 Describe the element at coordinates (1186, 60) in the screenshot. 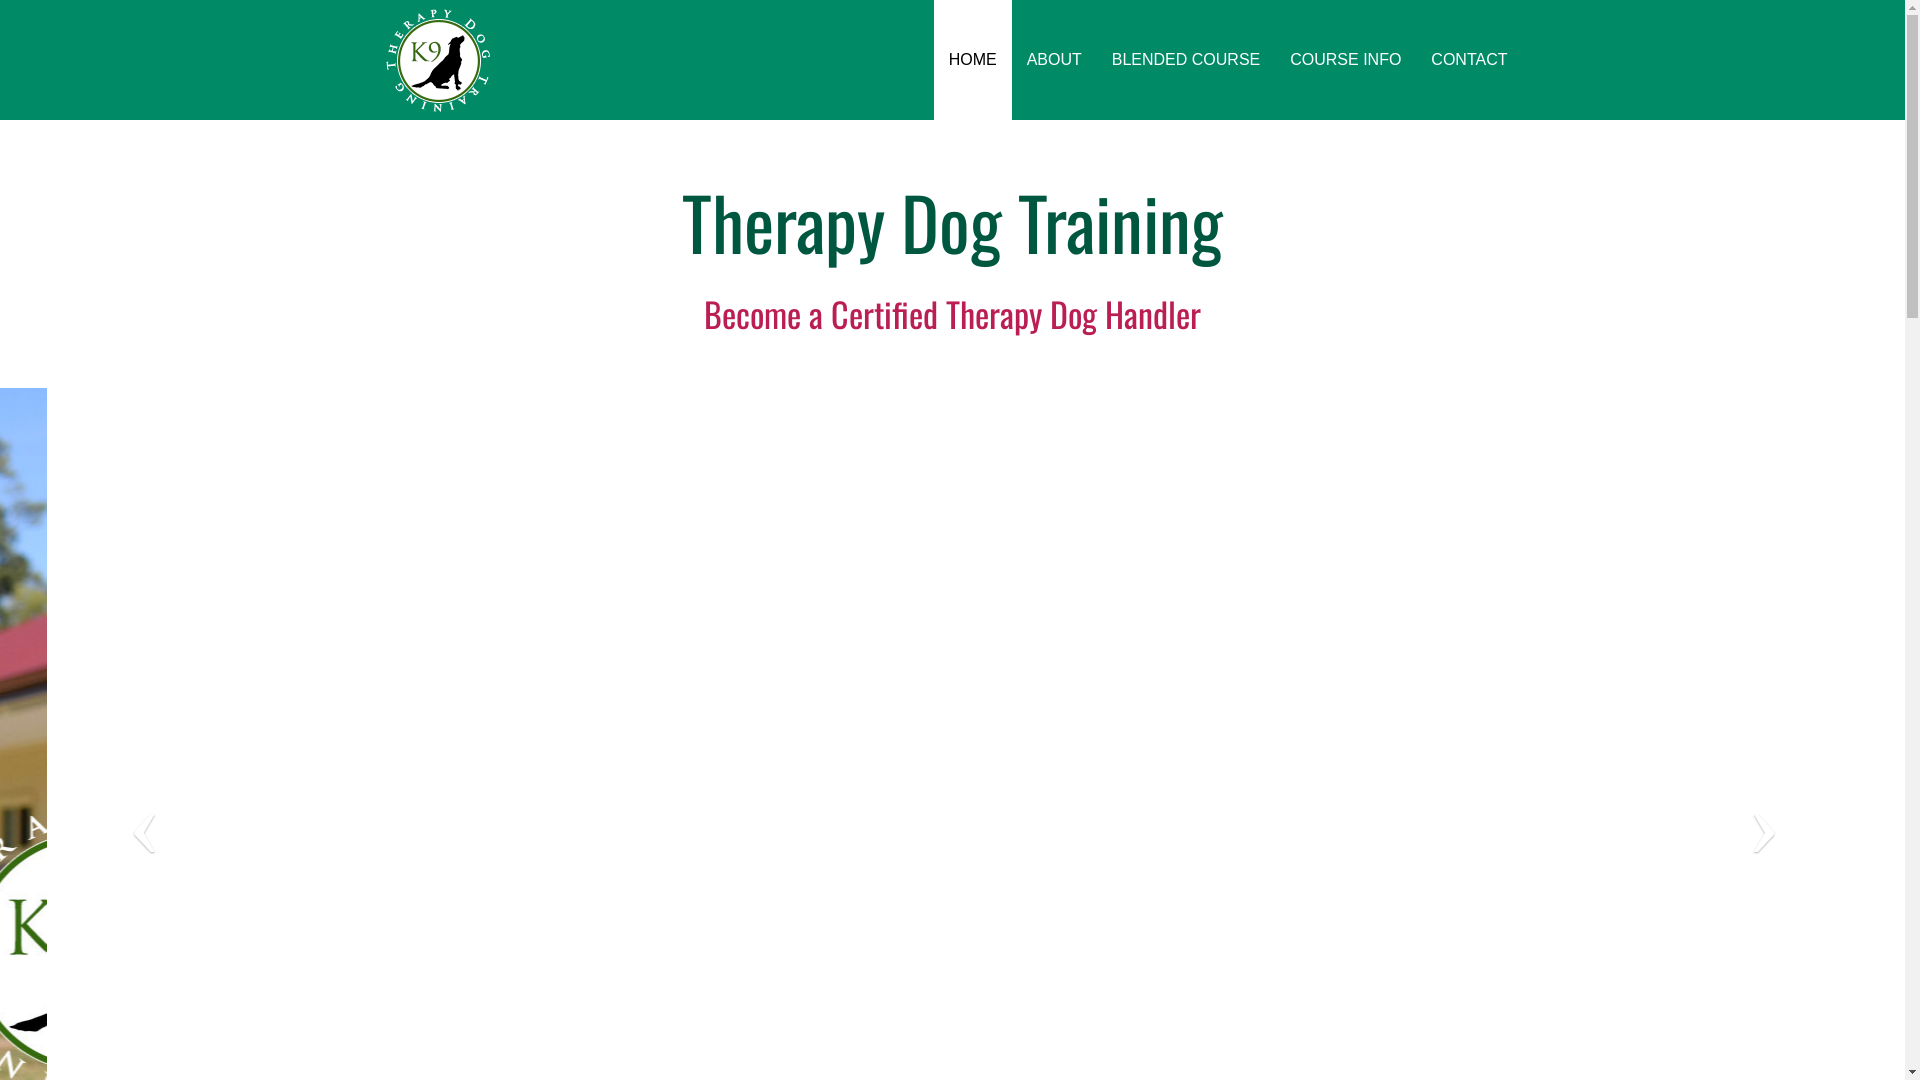

I see `BLENDED COURSE` at that location.